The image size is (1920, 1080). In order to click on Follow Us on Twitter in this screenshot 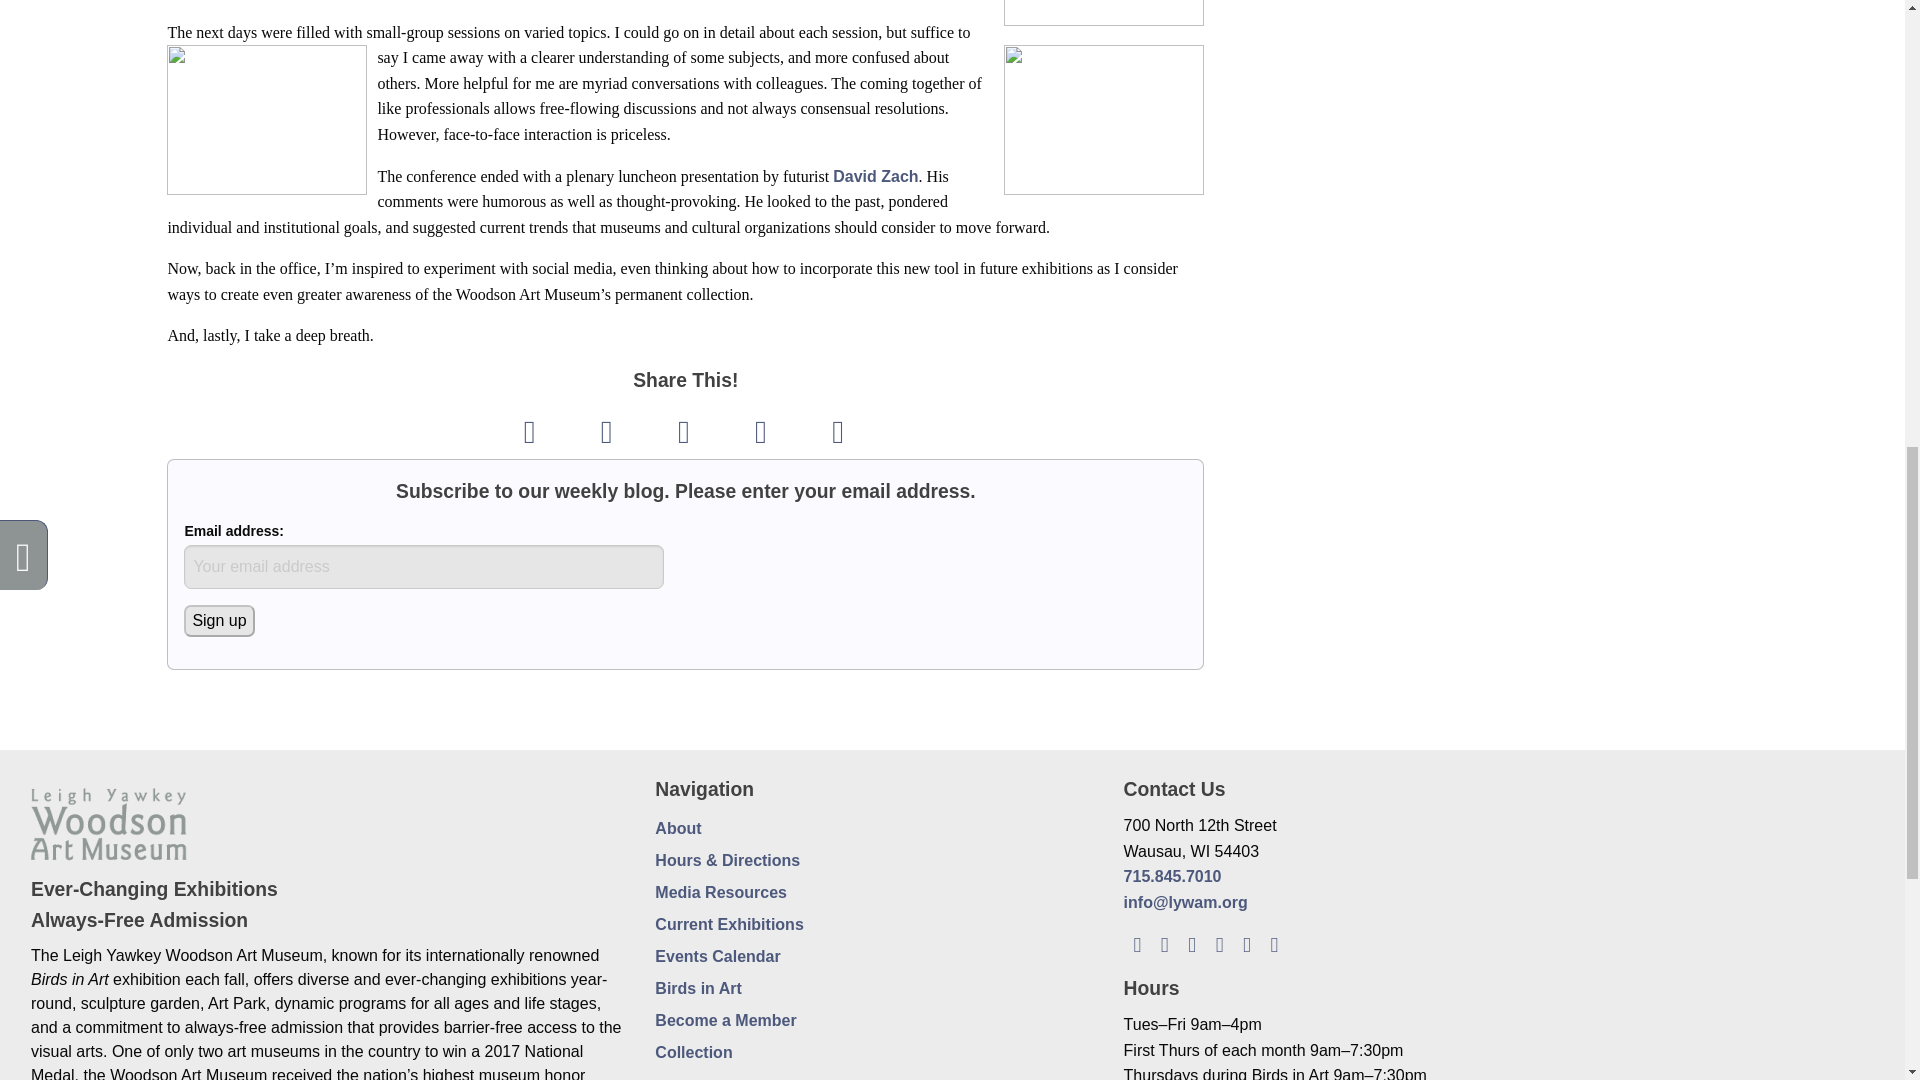, I will do `click(1192, 943)`.